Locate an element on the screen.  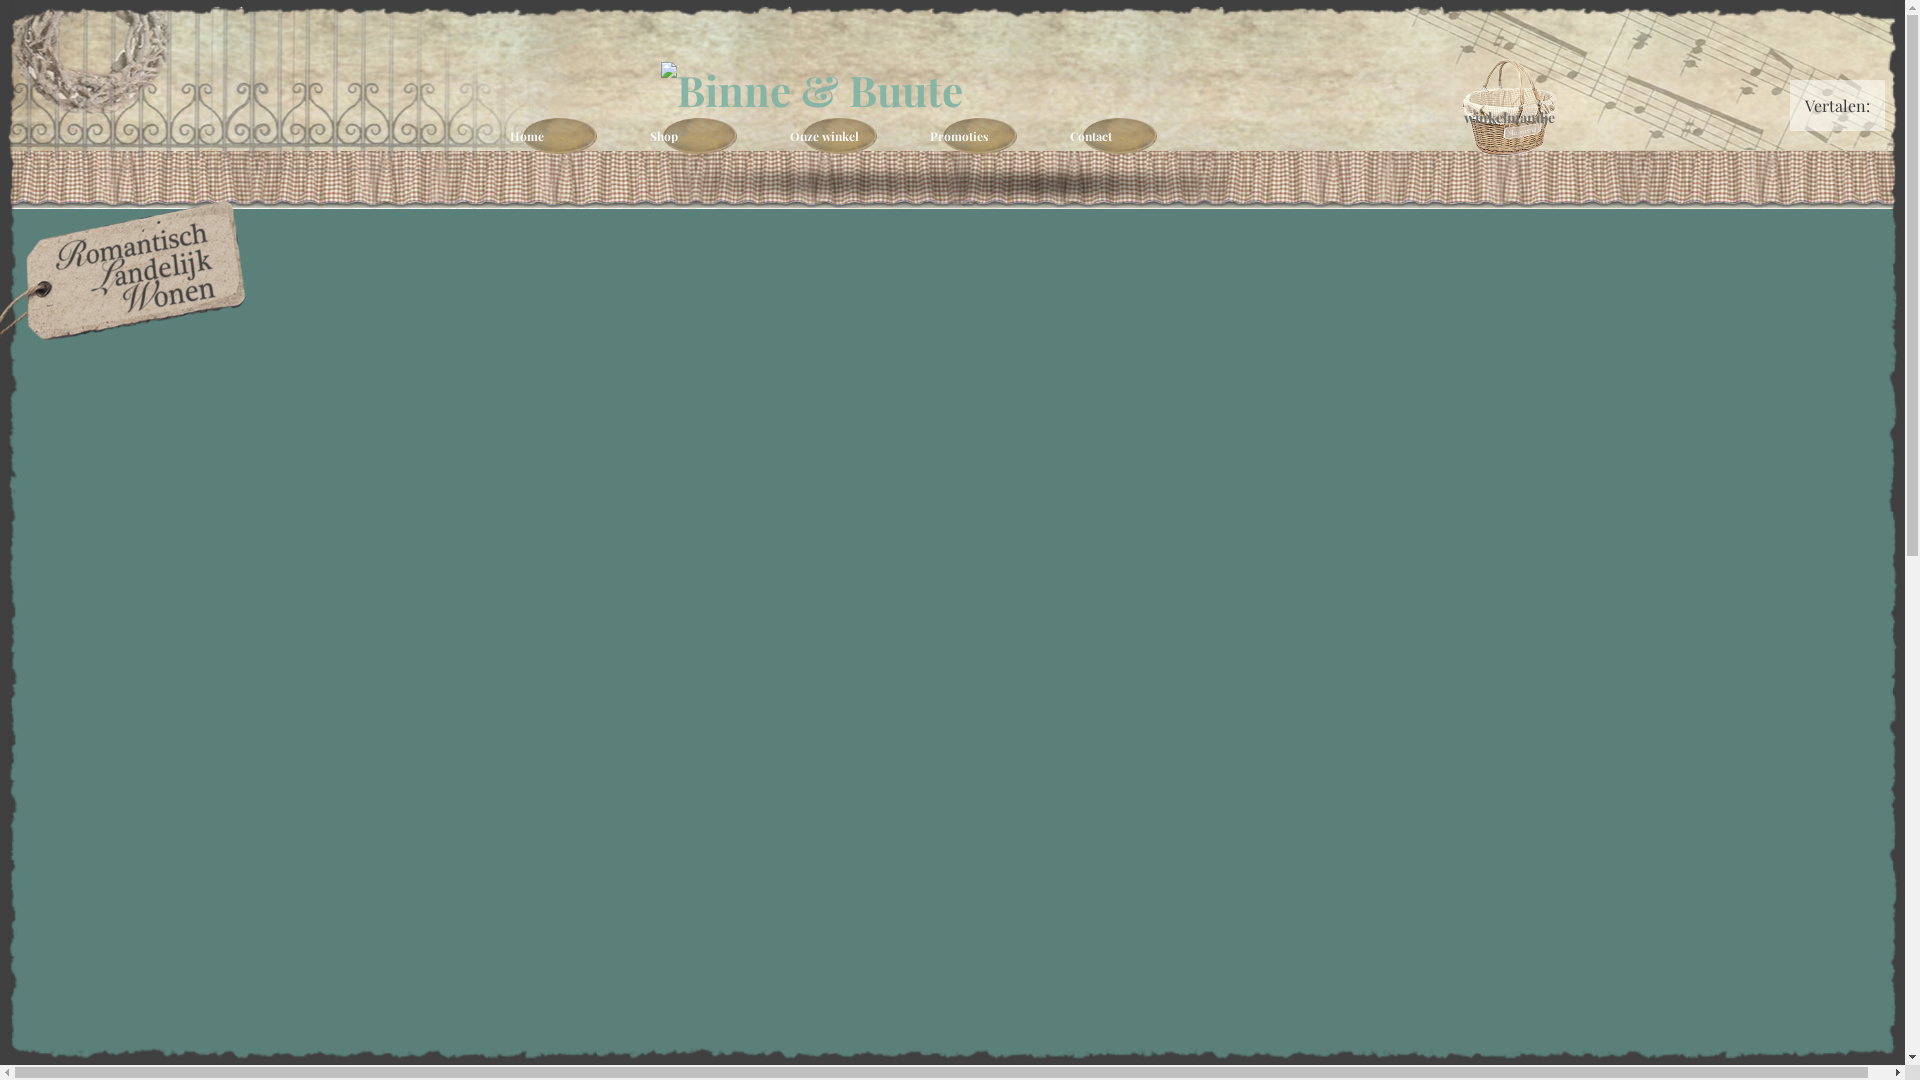
Shop is located at coordinates (700, 136).